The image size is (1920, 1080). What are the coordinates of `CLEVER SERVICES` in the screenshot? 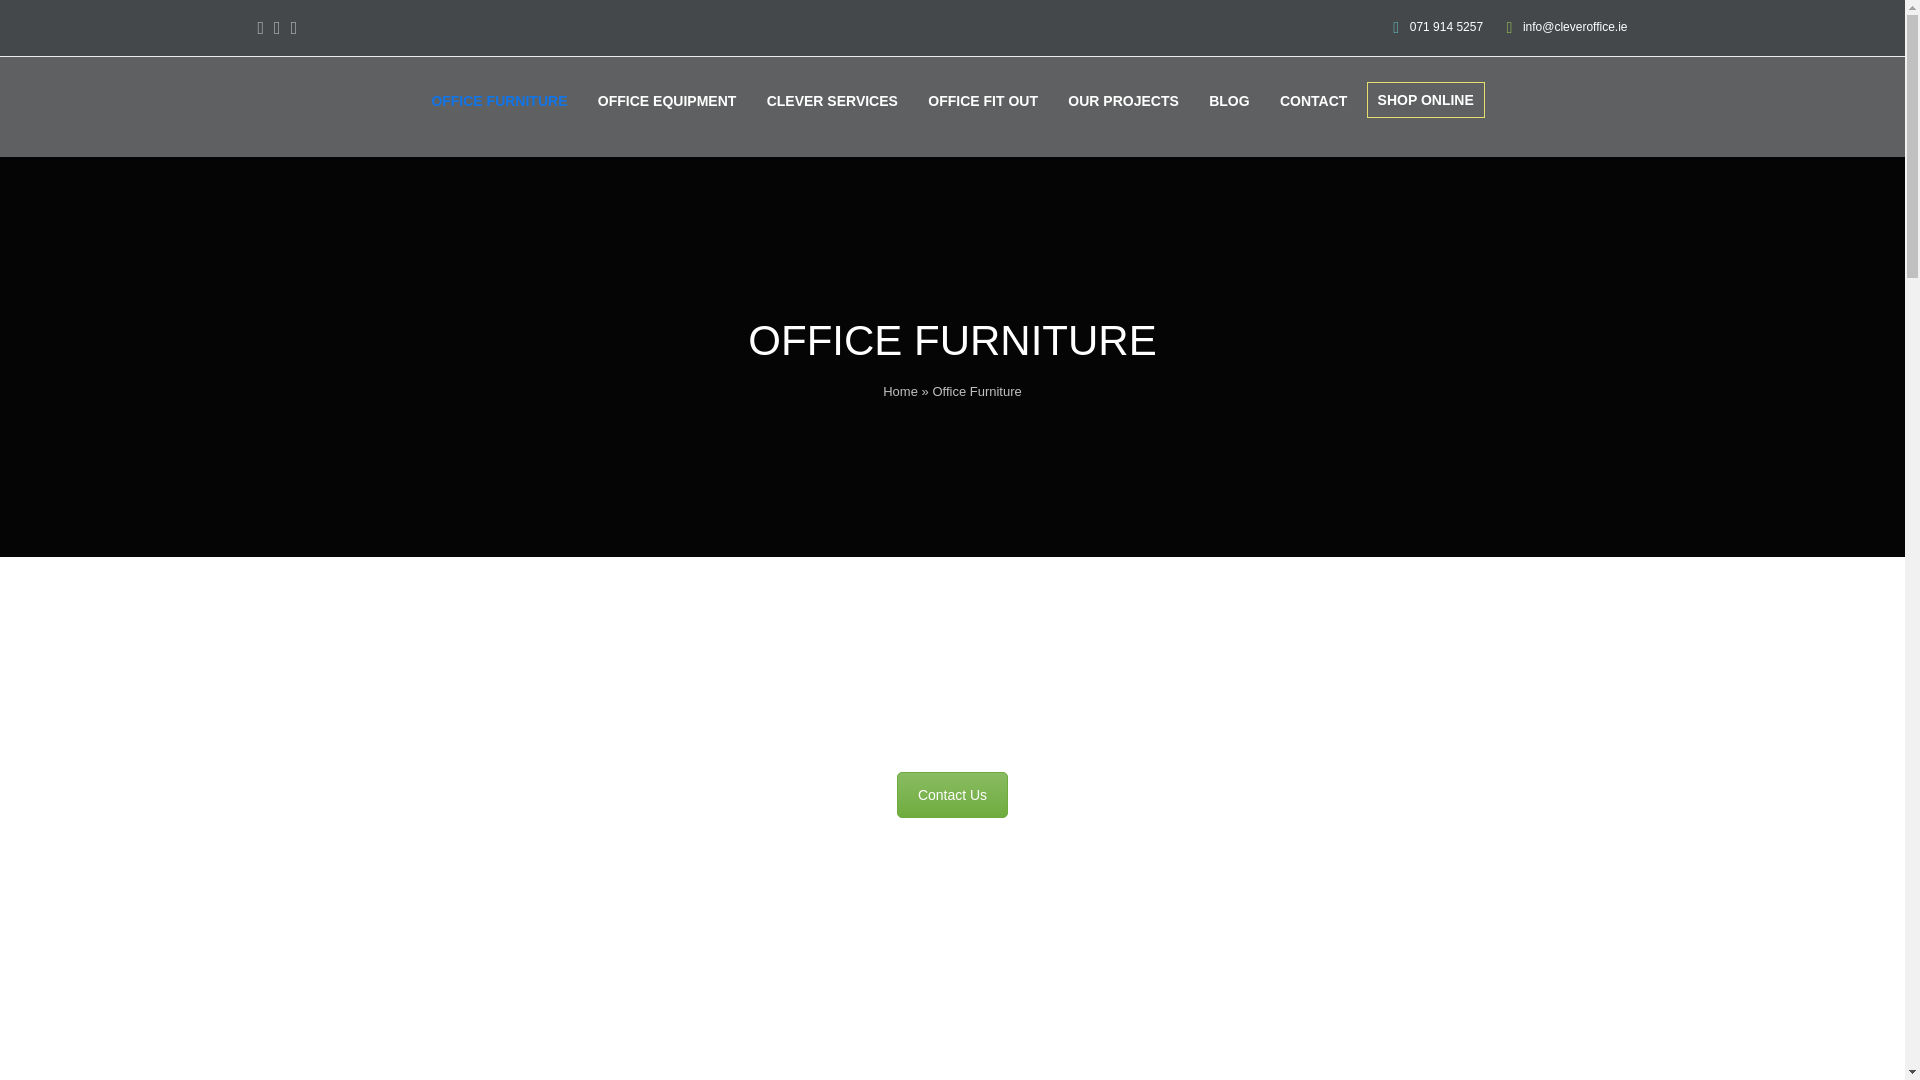 It's located at (832, 102).